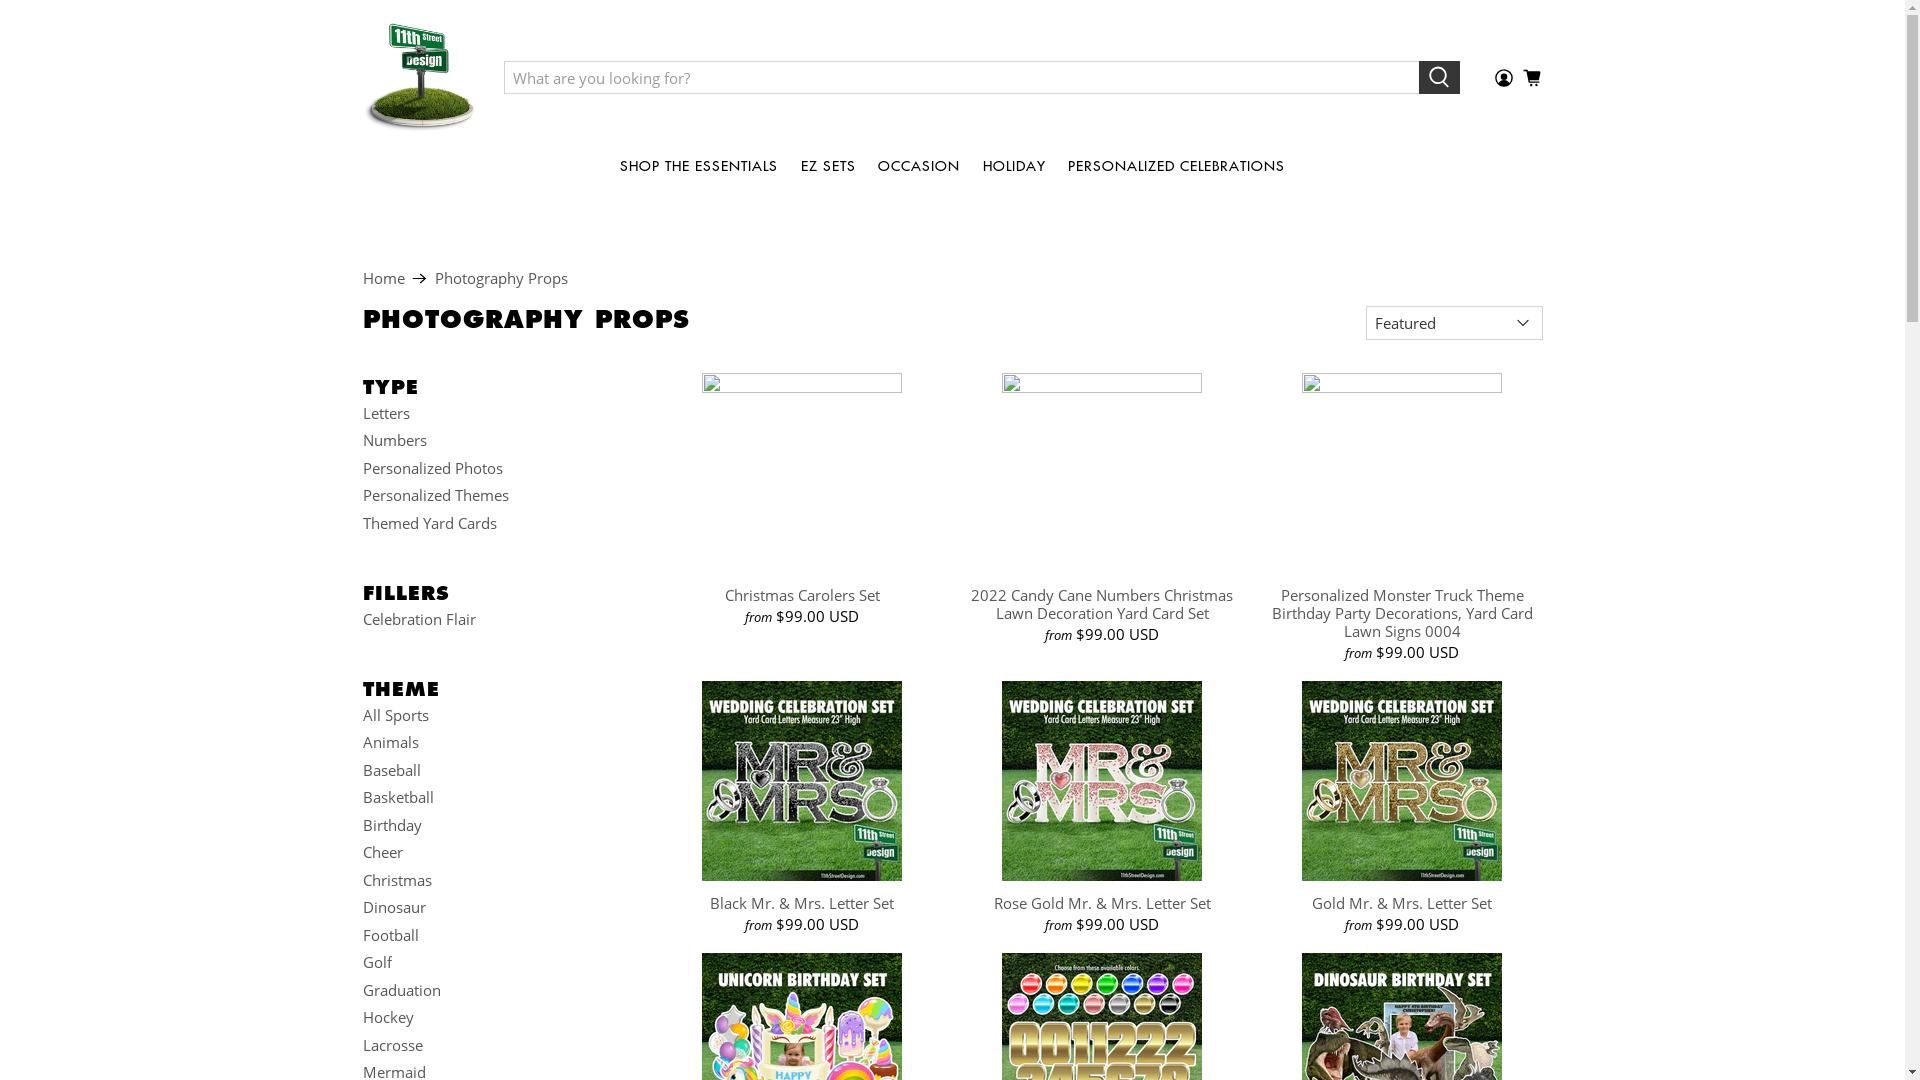 The image size is (1920, 1080). Describe the element at coordinates (1500, 185) in the screenshot. I see `CZK` at that location.